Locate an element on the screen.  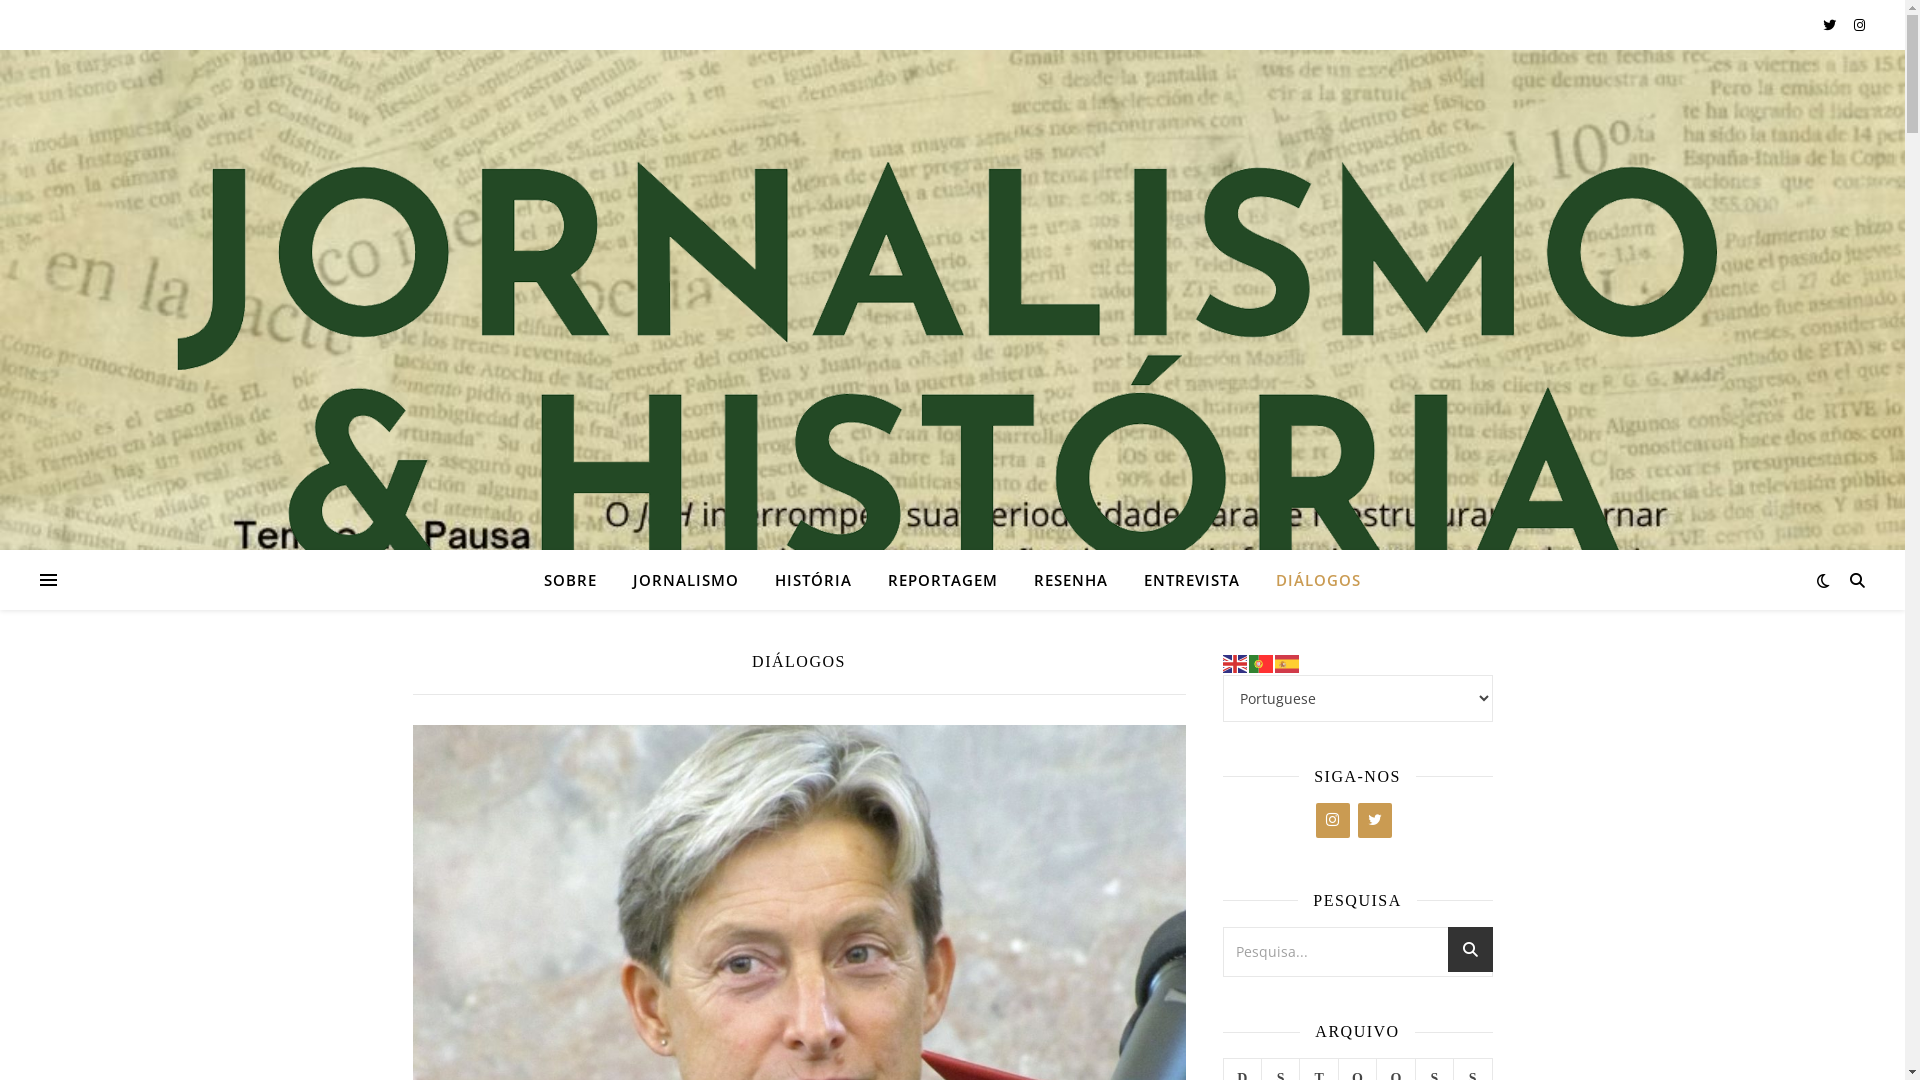
Instagram is located at coordinates (1333, 820).